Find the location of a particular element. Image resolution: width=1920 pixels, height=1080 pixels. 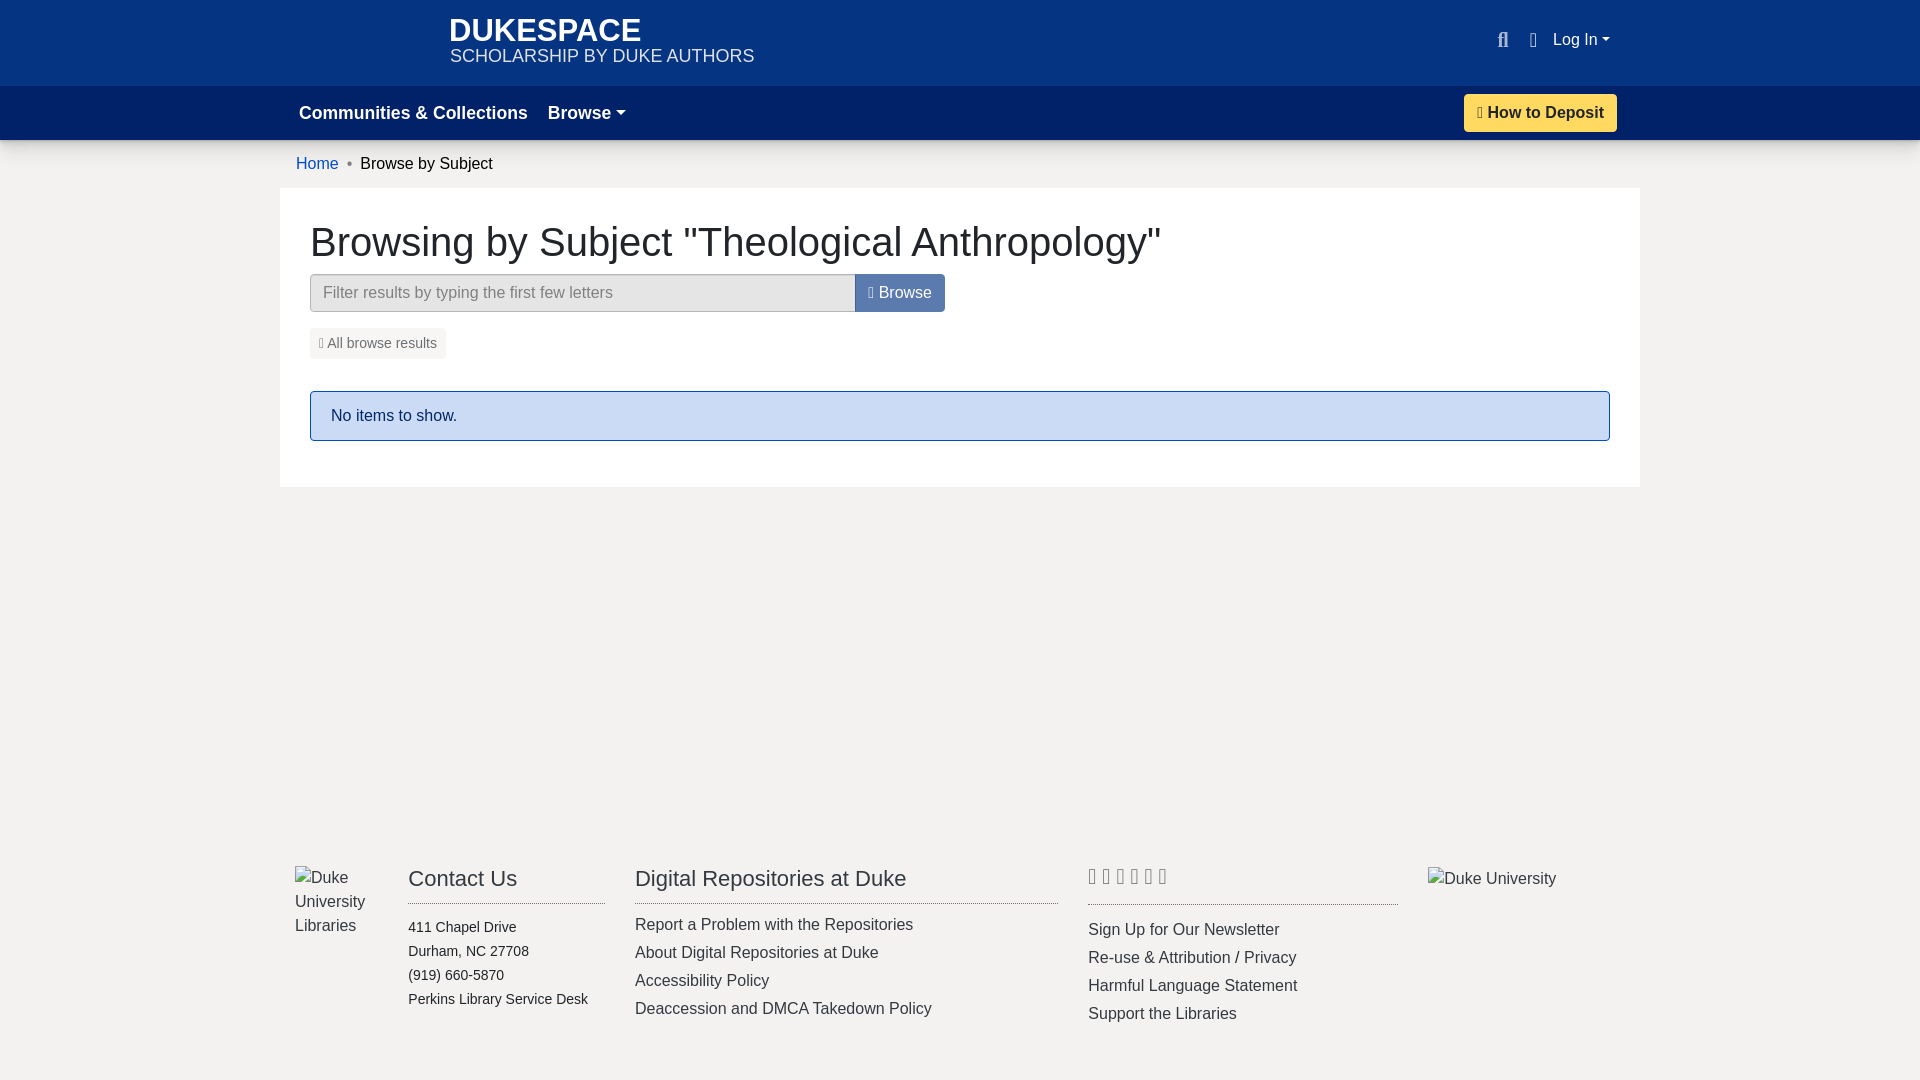

YouTube is located at coordinates (1270, 957).